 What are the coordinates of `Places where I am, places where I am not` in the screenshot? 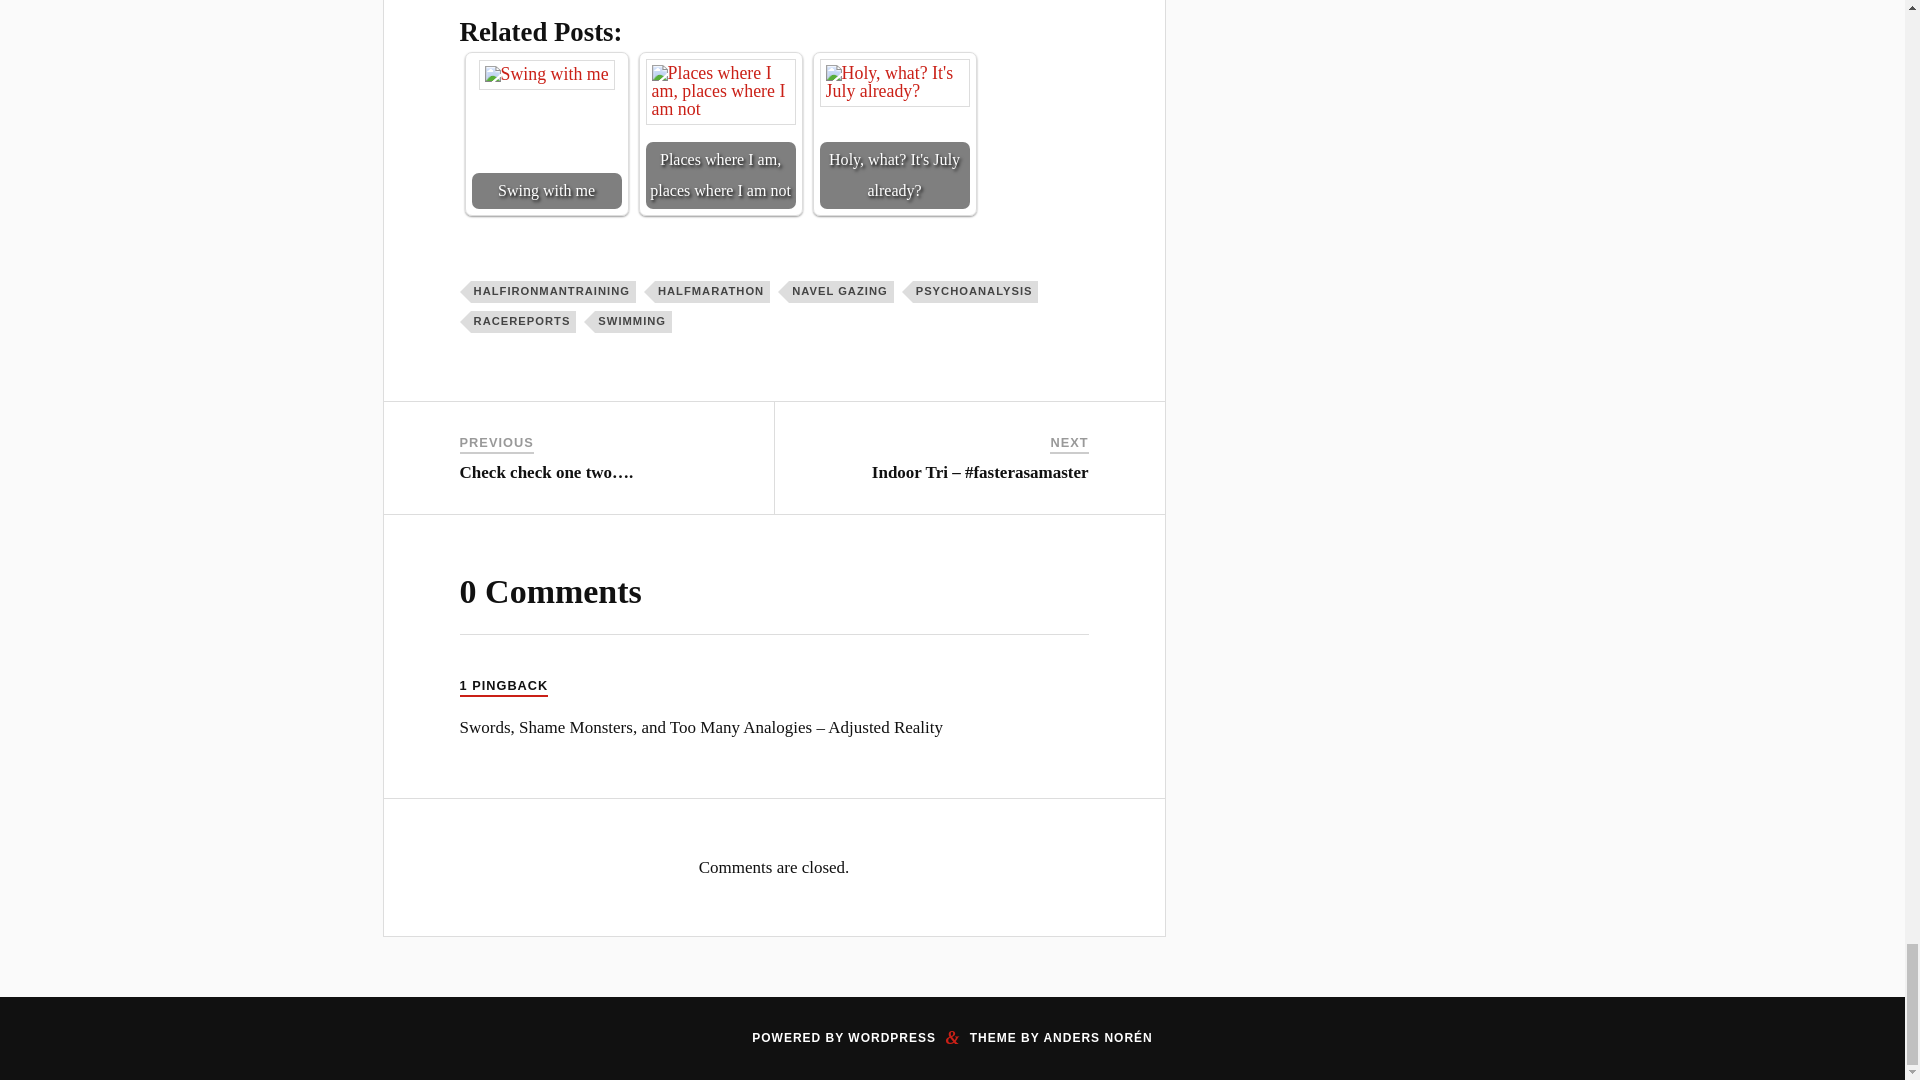 It's located at (720, 92).